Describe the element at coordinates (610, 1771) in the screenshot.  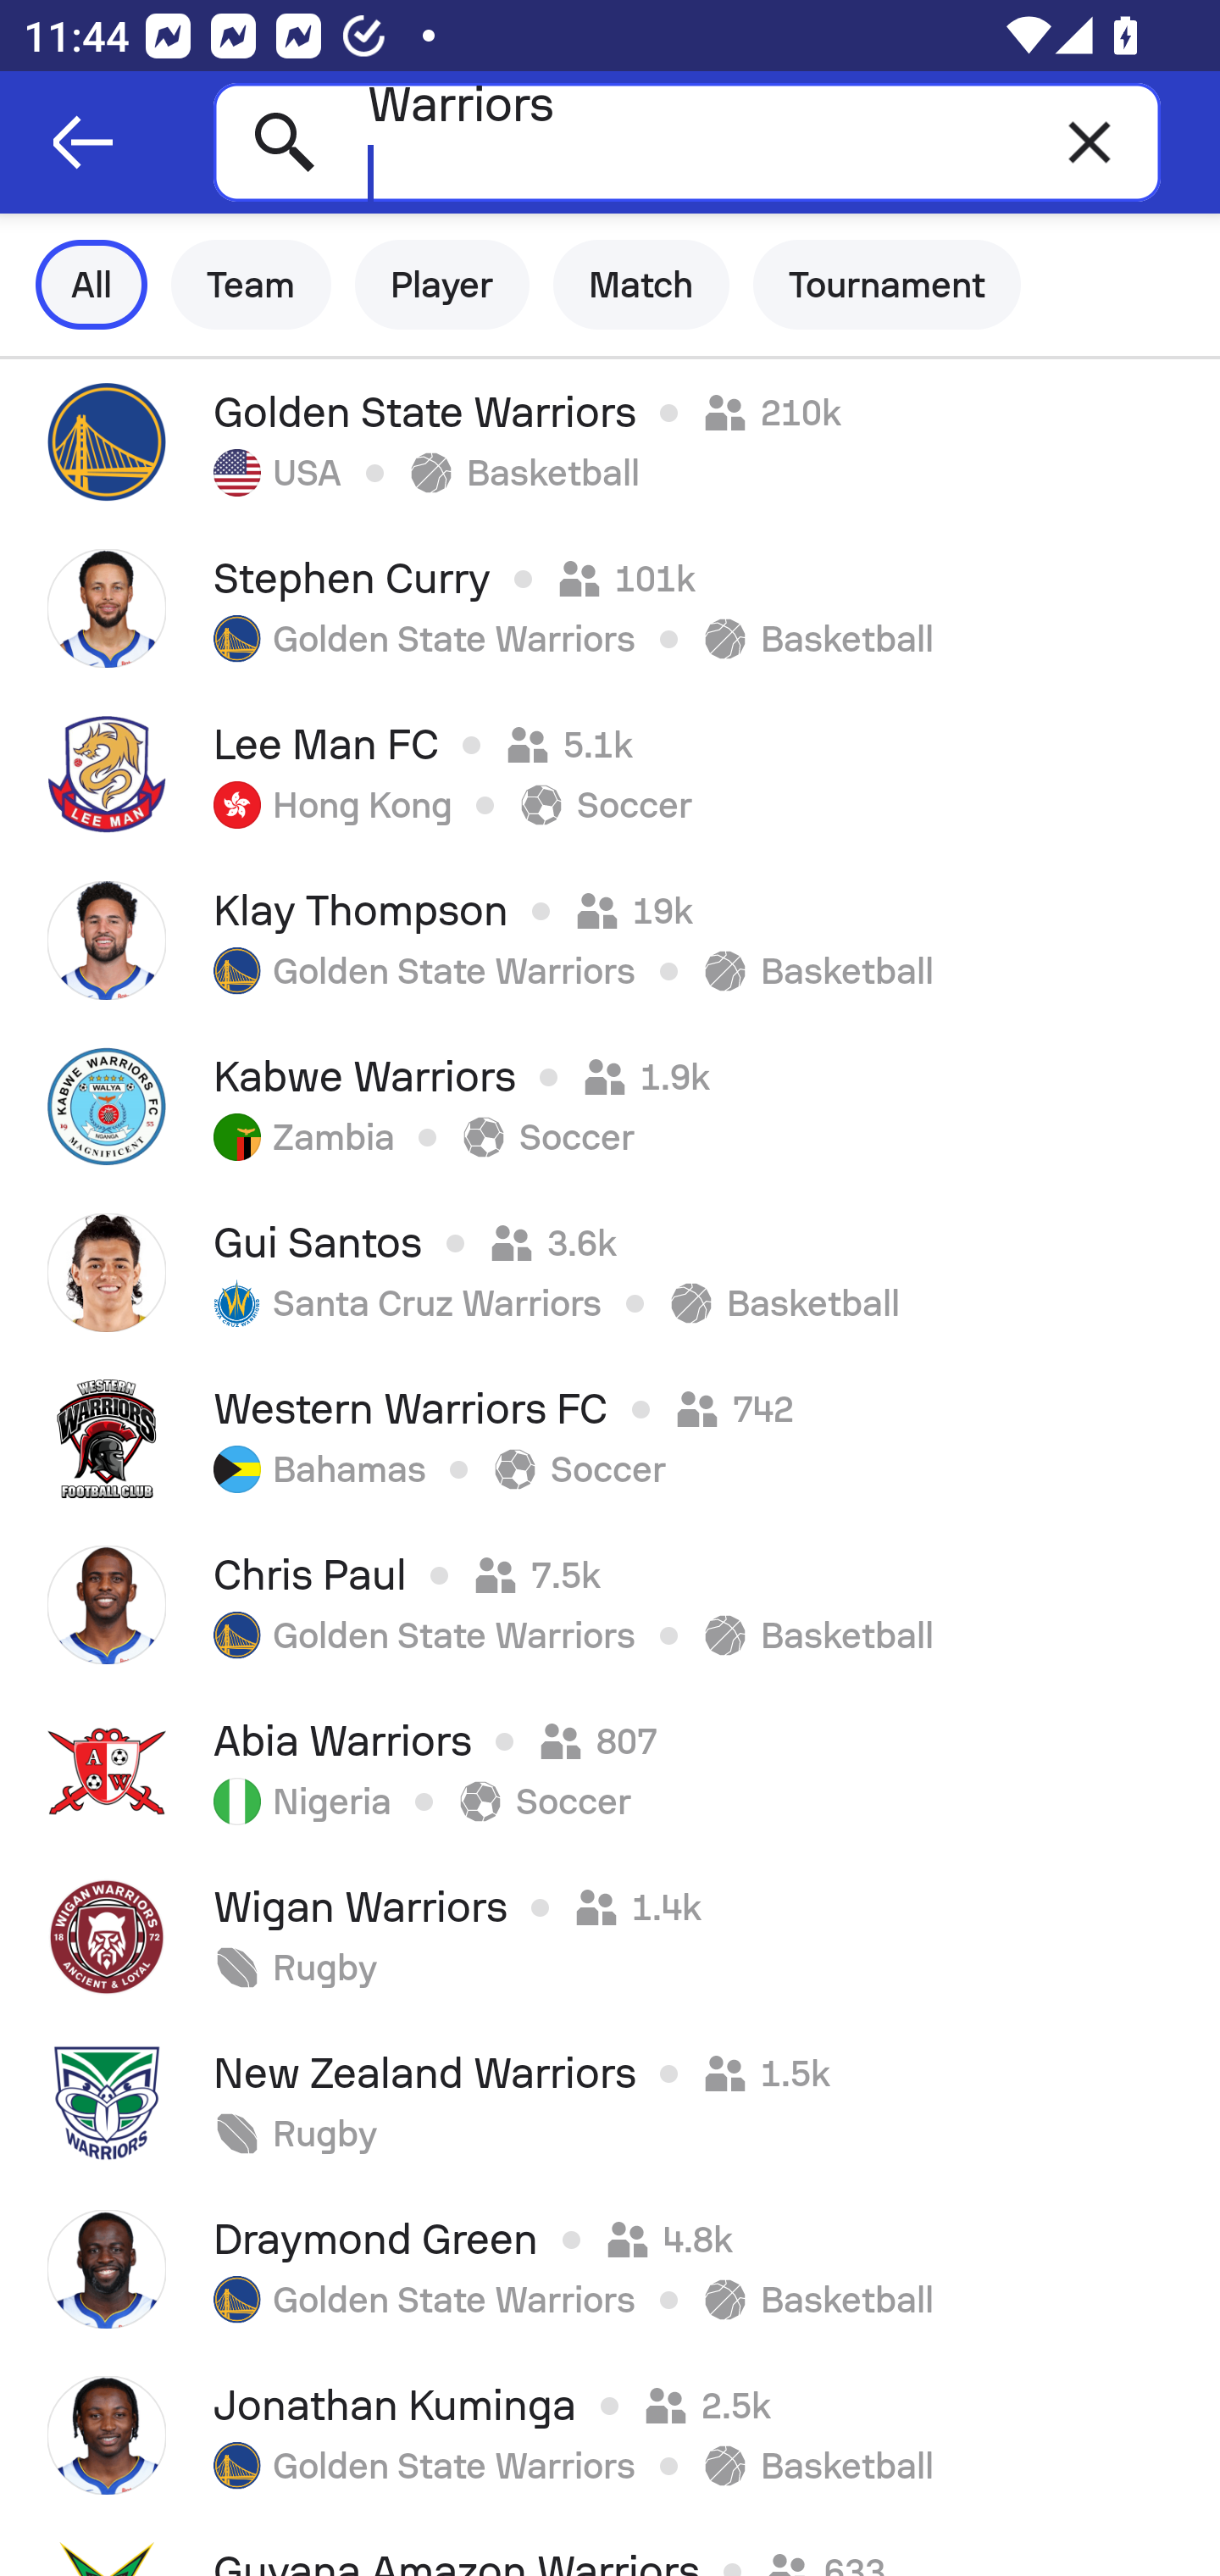
I see `Abia Warriors 807 Nigeria Soccer` at that location.